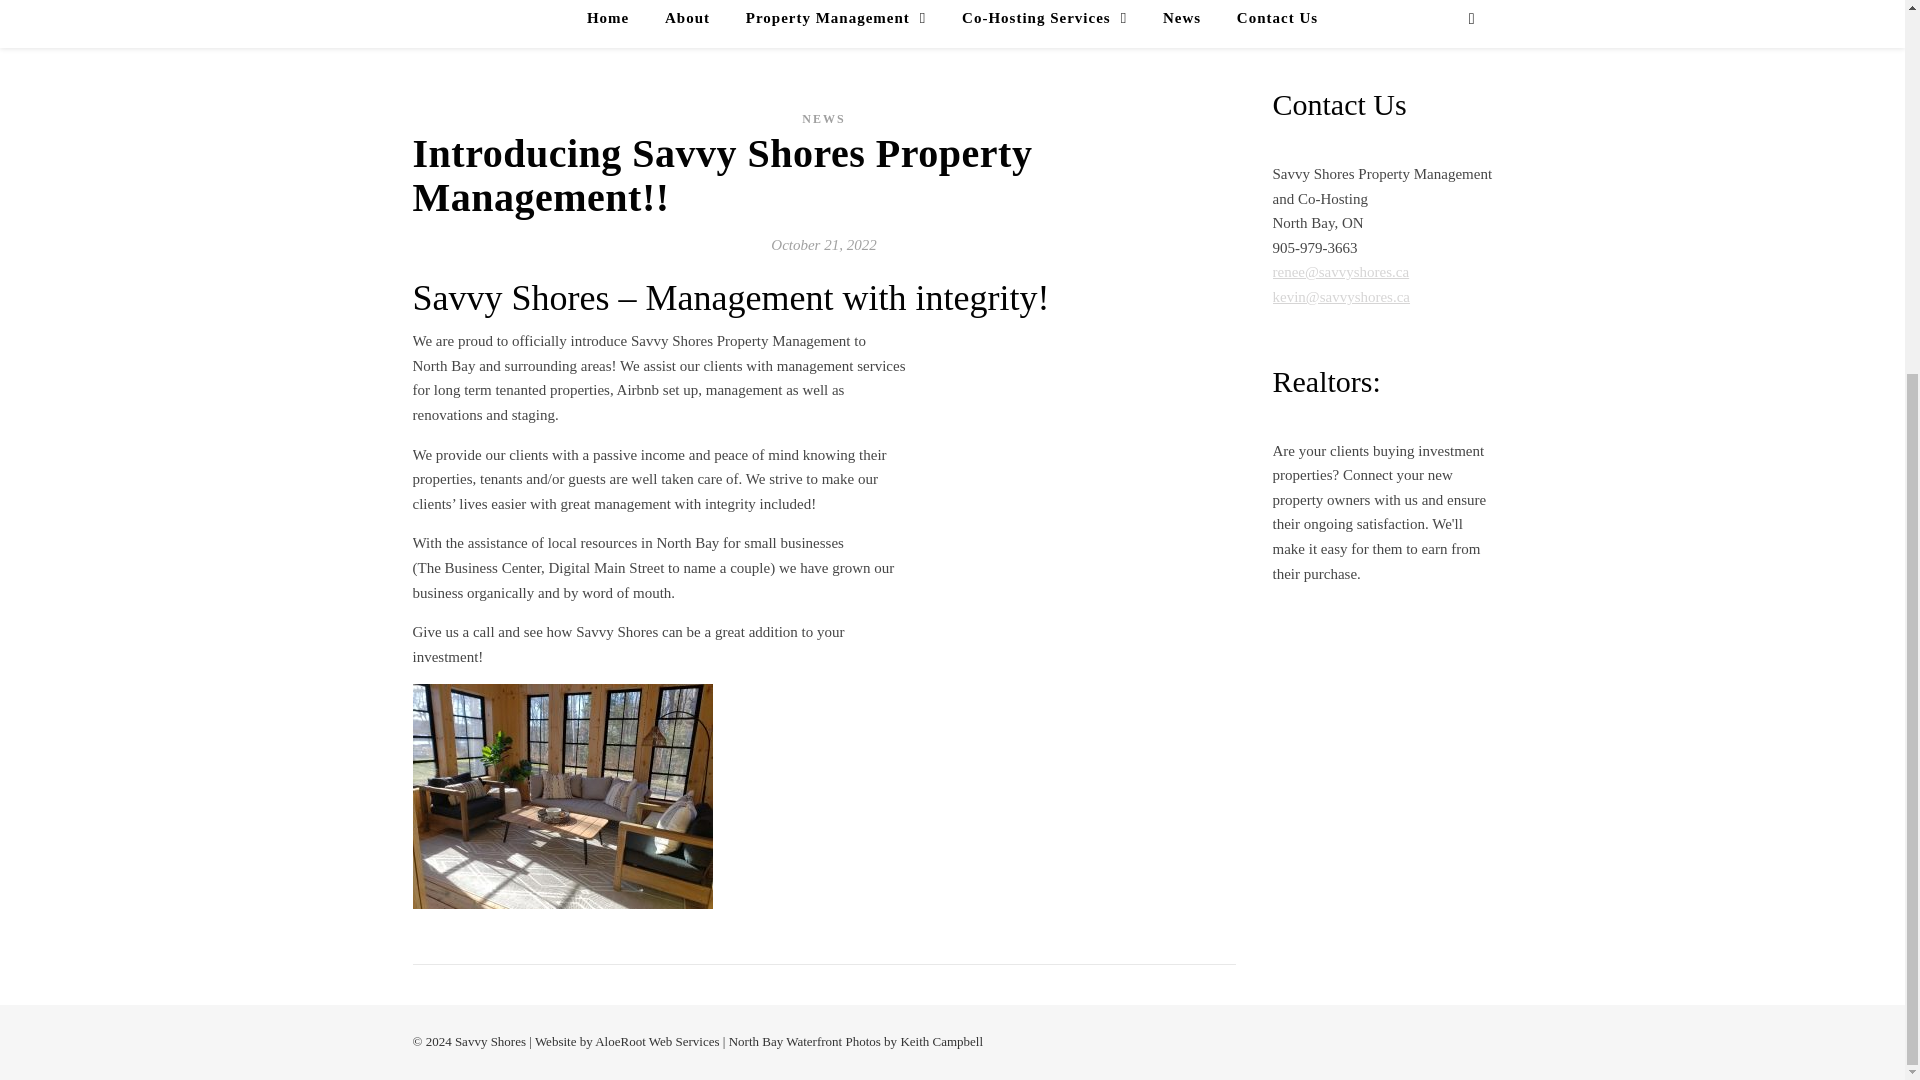 The width and height of the screenshot is (1920, 1080). Describe the element at coordinates (1269, 24) in the screenshot. I see `Contact Us` at that location.